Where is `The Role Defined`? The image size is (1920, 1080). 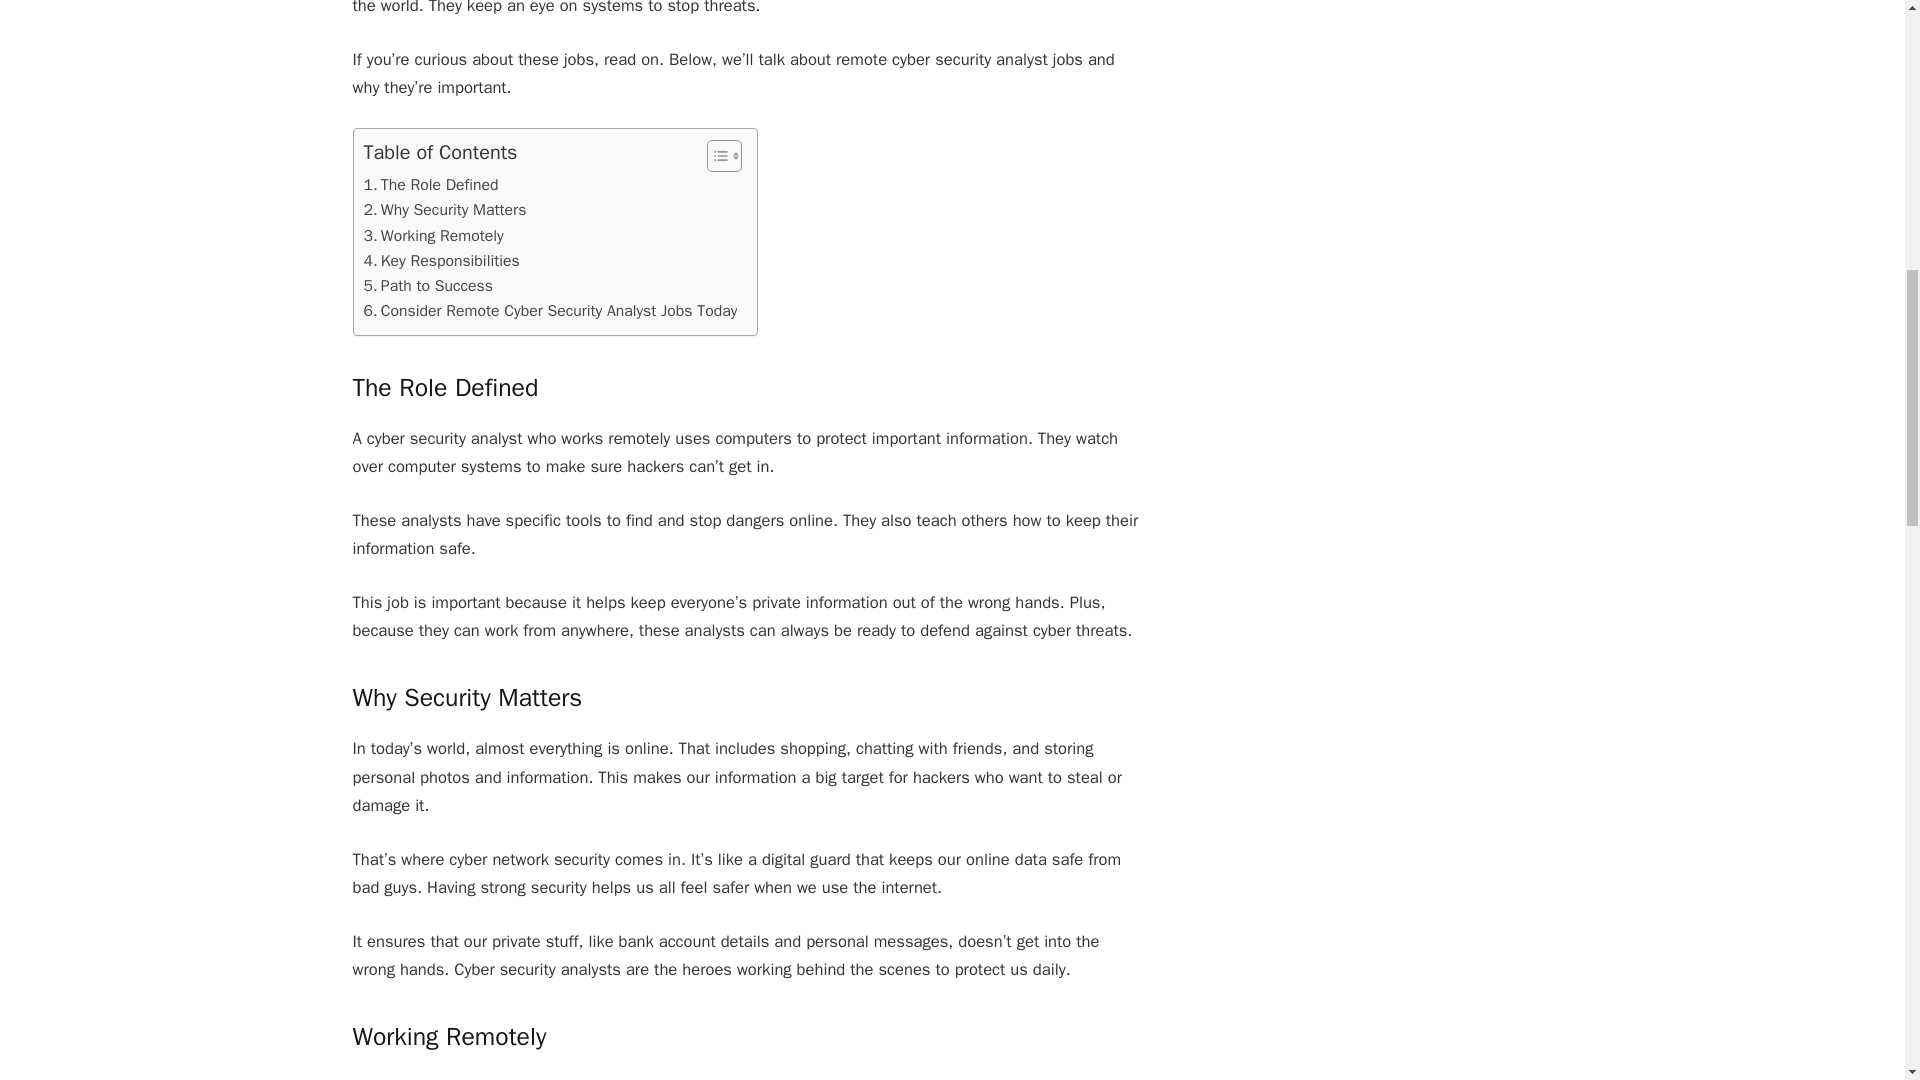 The Role Defined is located at coordinates (432, 184).